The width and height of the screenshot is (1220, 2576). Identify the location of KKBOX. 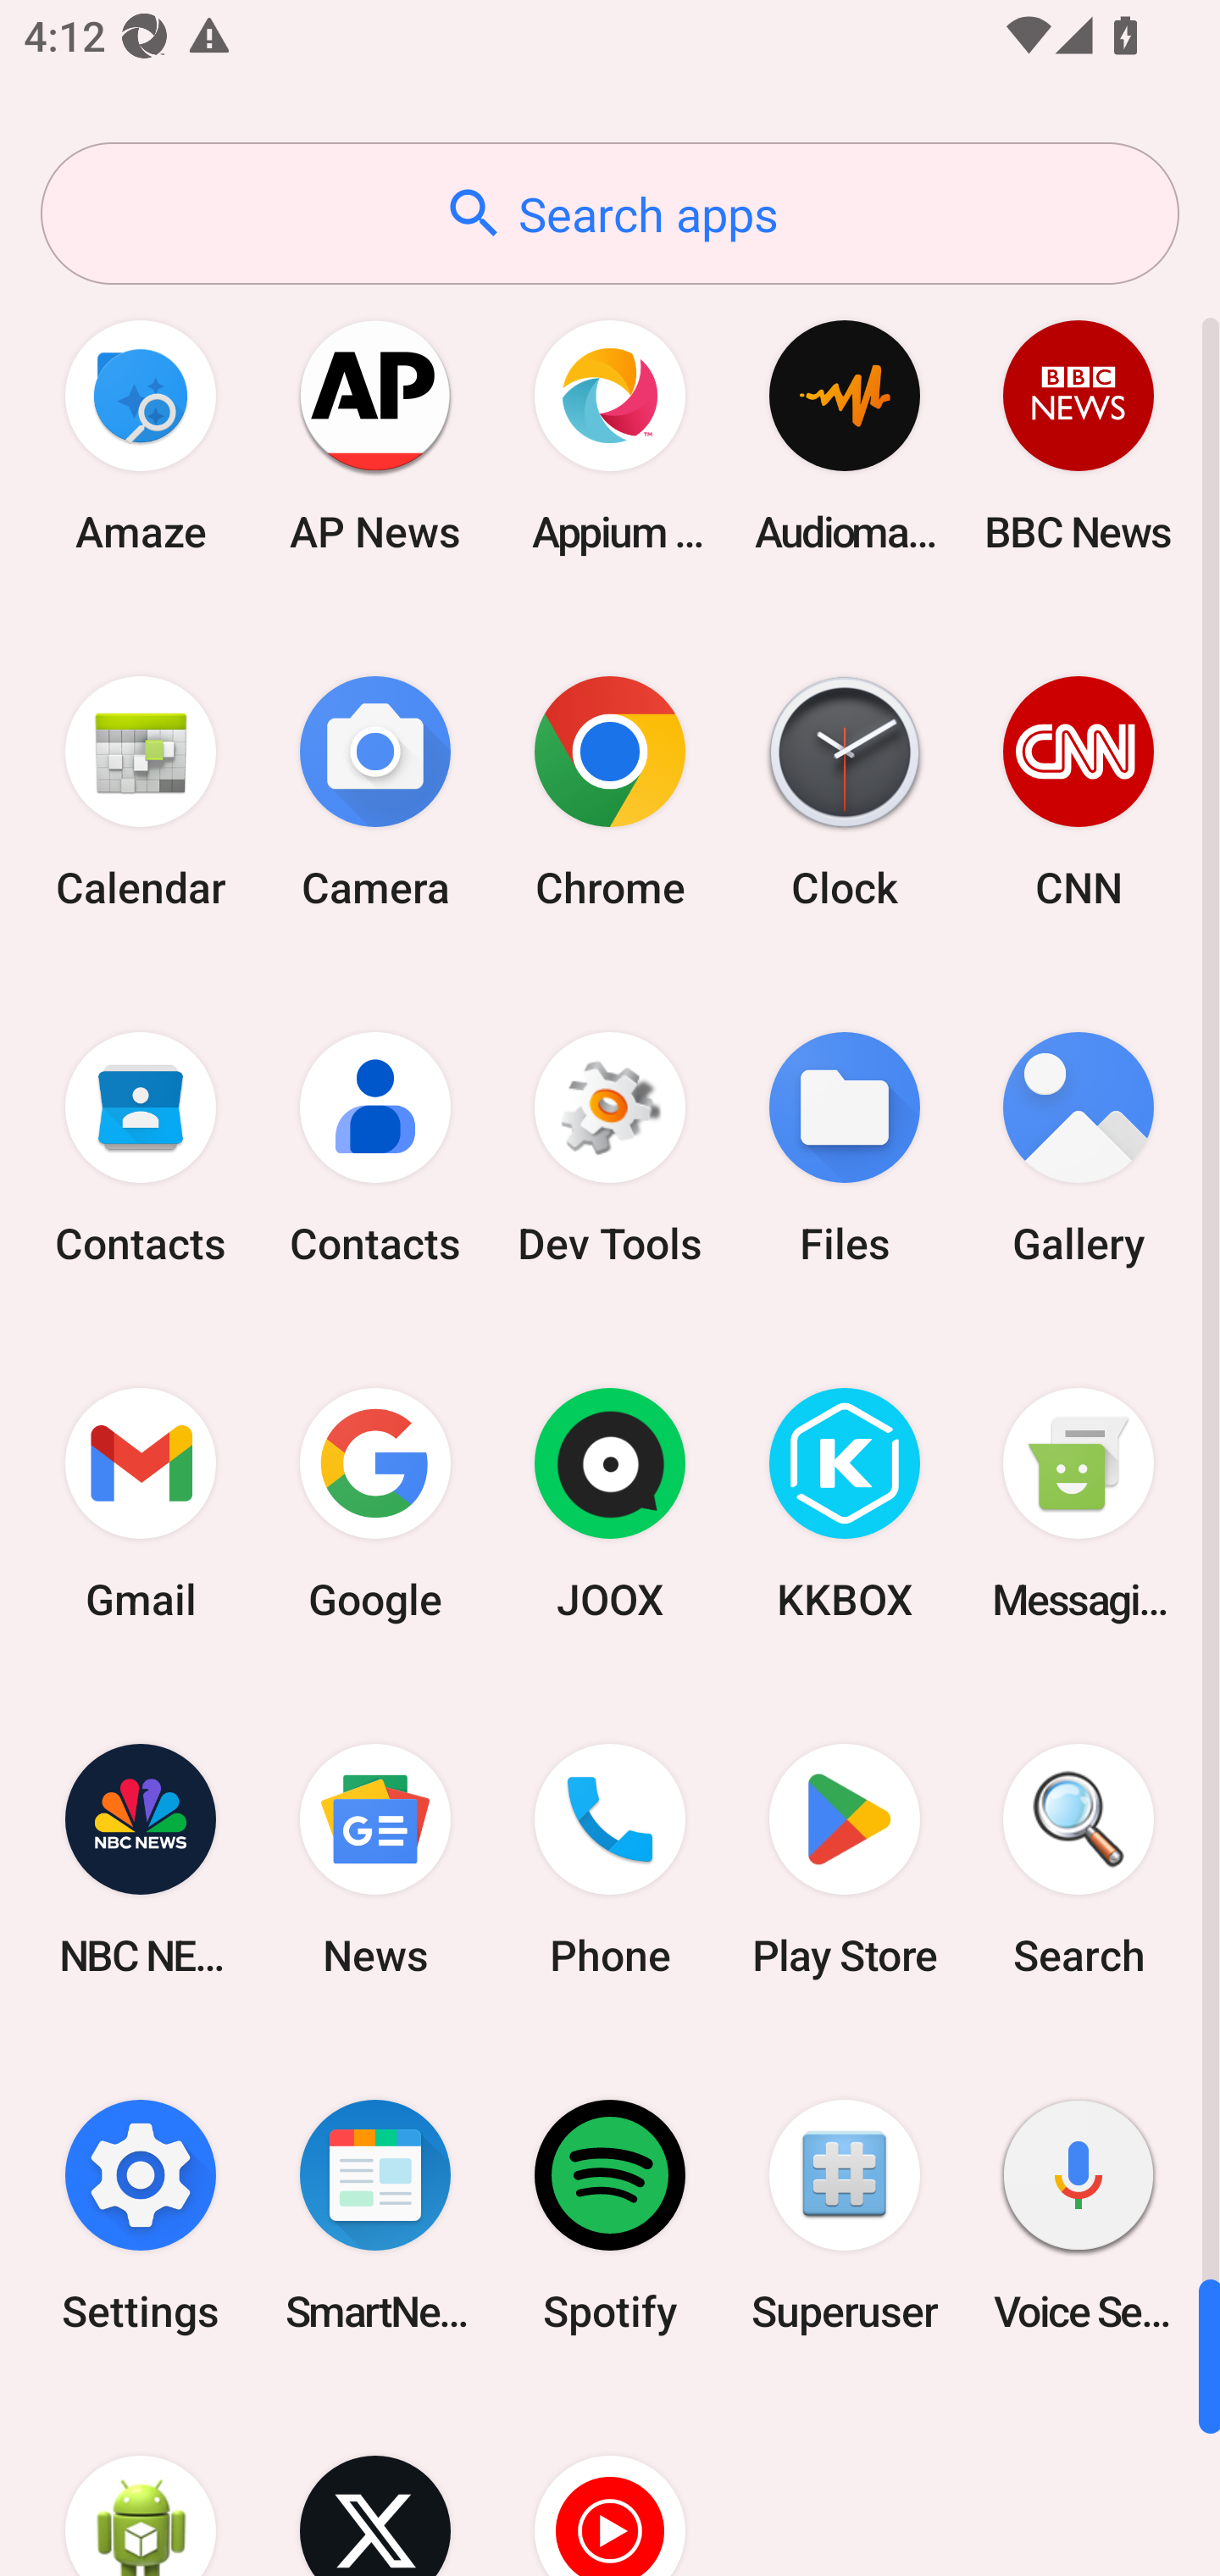
(844, 1504).